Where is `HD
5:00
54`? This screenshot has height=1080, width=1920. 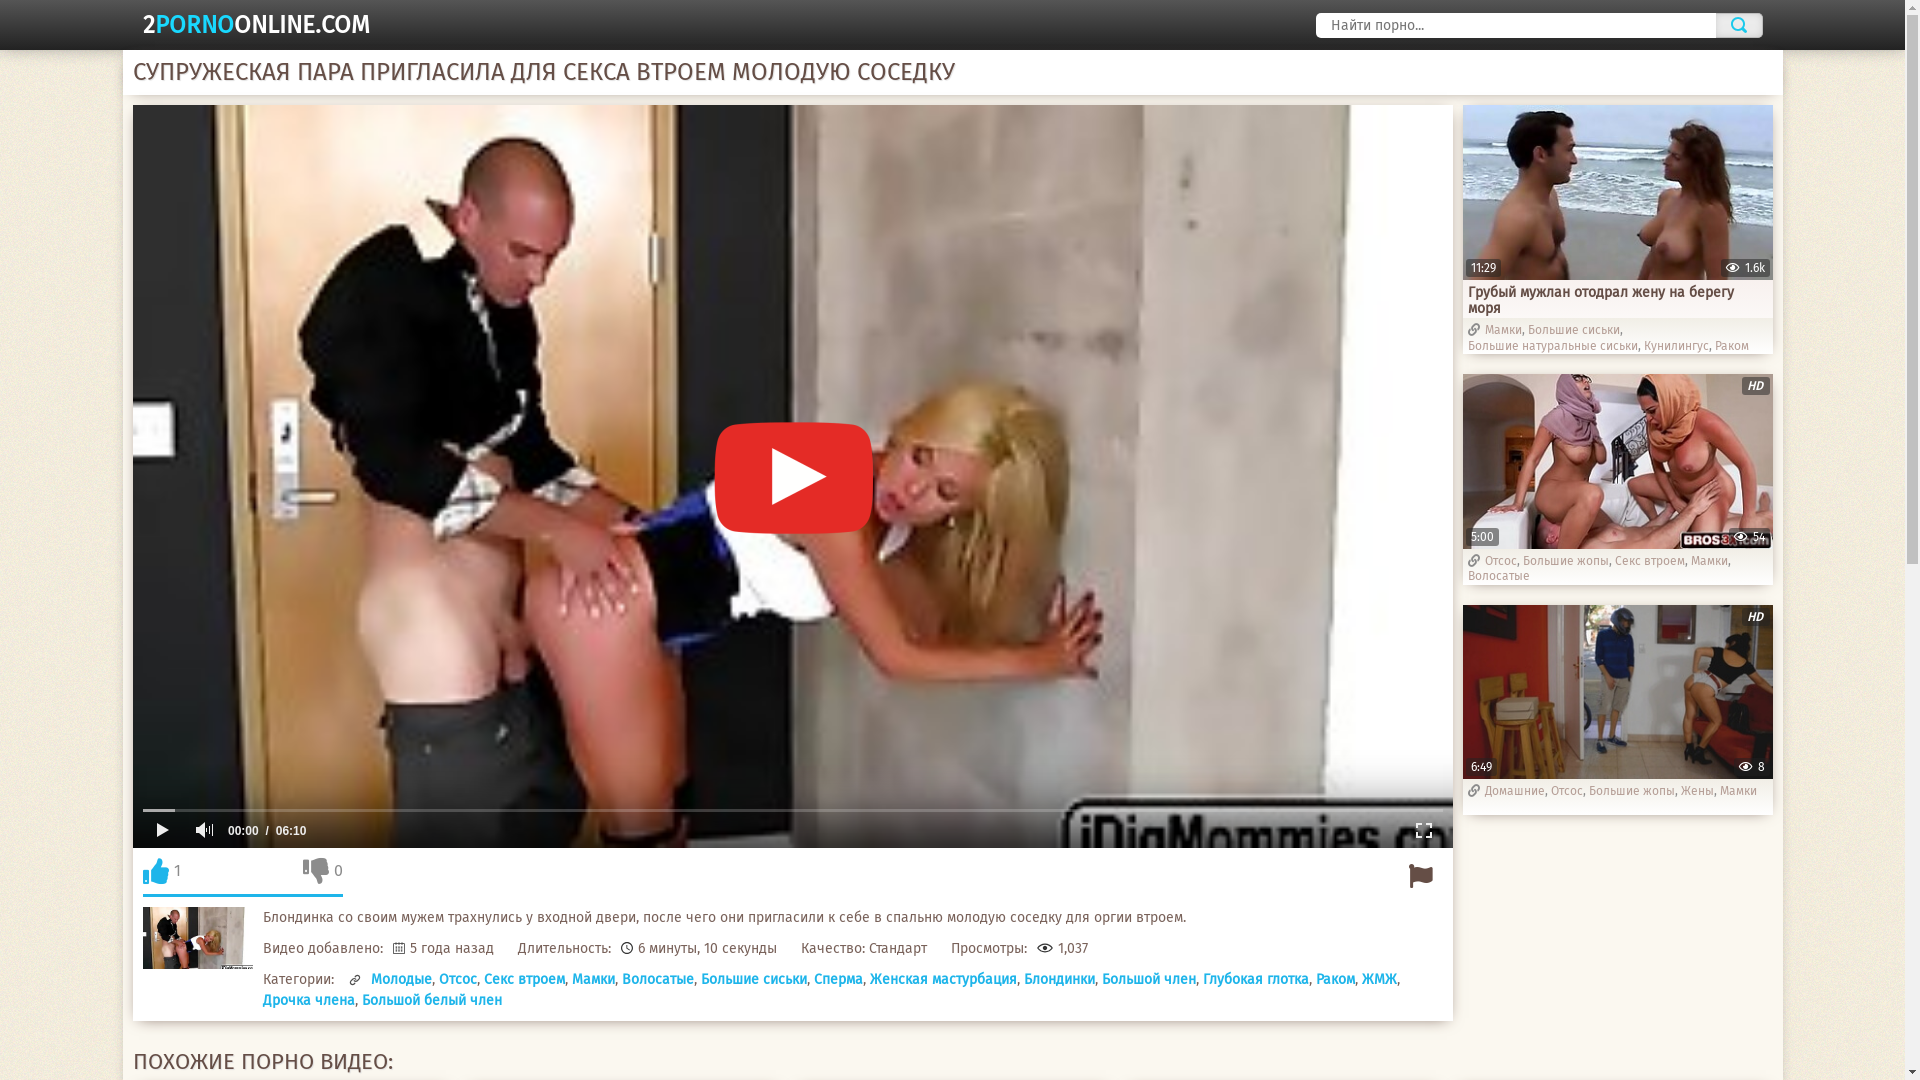 HD
5:00
54 is located at coordinates (1617, 460).